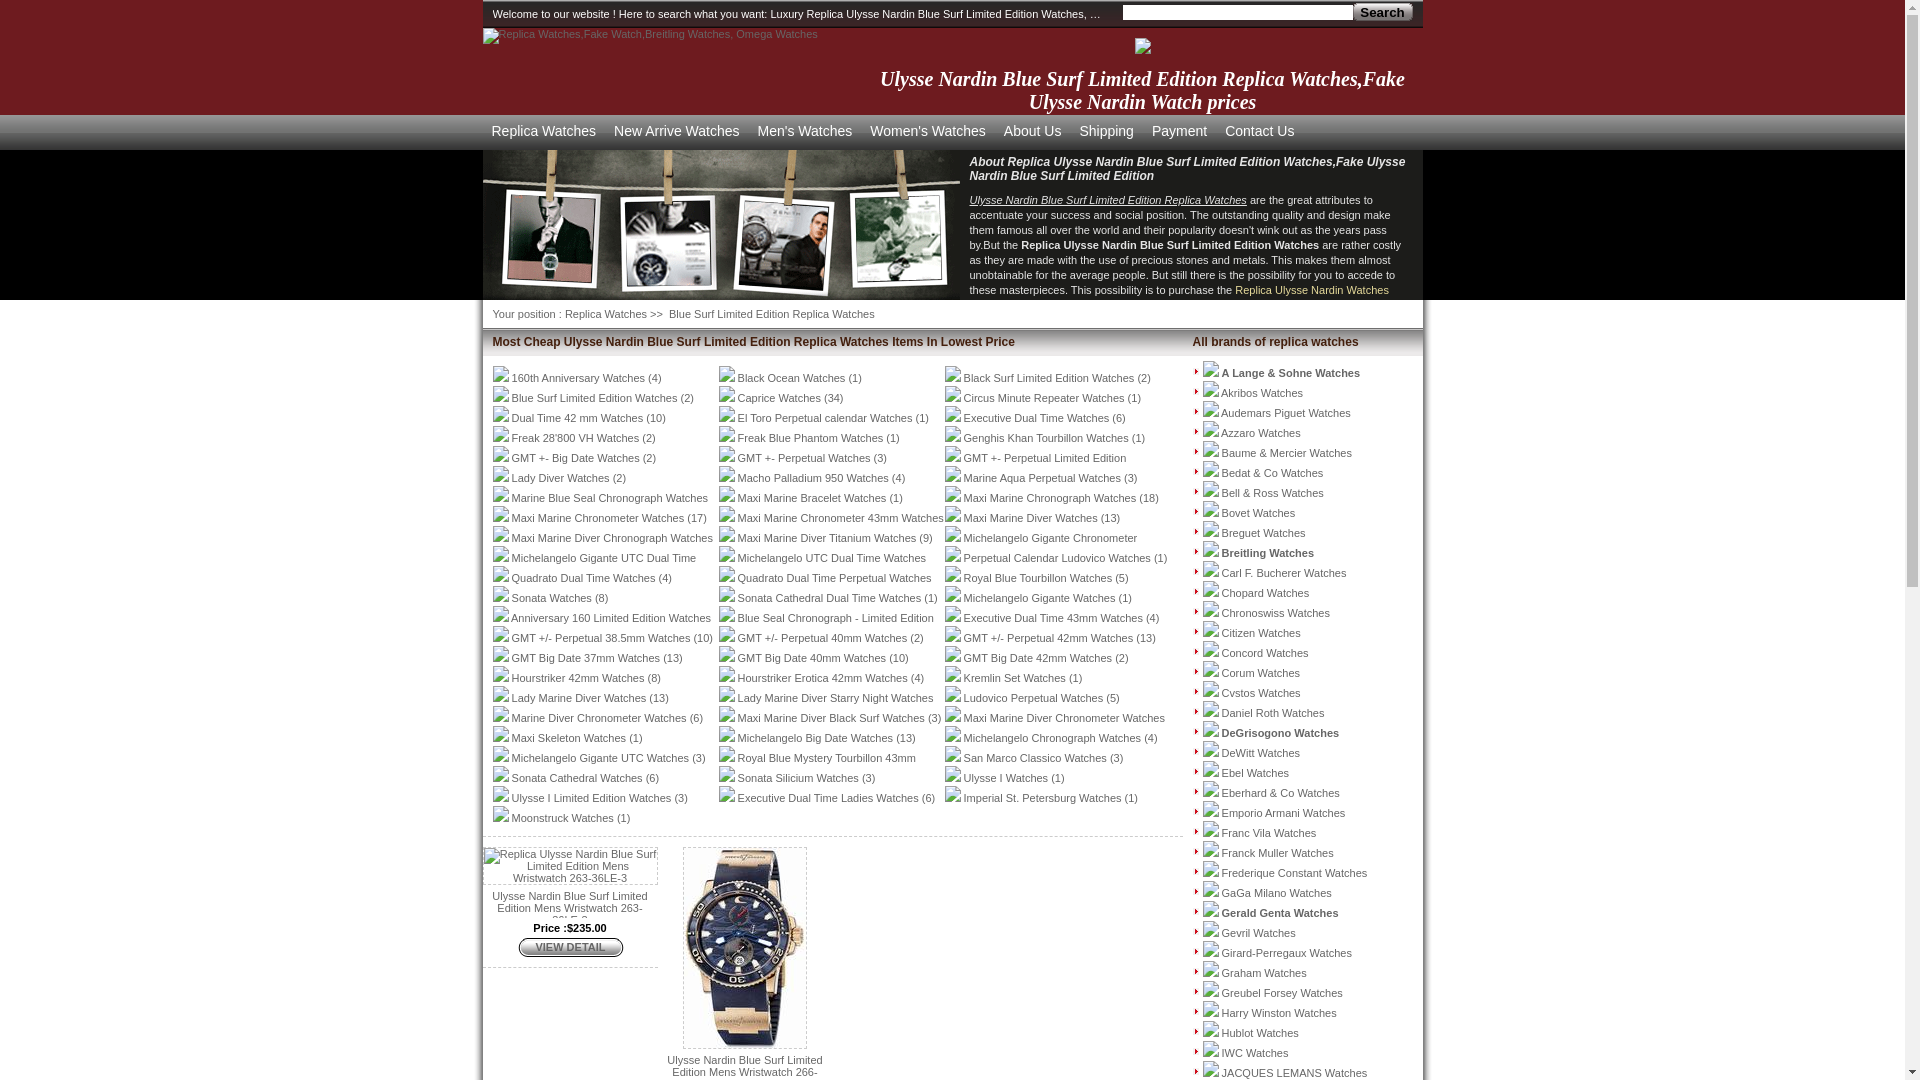 The height and width of the screenshot is (1080, 1920). What do you see at coordinates (1287, 953) in the screenshot?
I see `Girard-Perregaux Watches` at bounding box center [1287, 953].